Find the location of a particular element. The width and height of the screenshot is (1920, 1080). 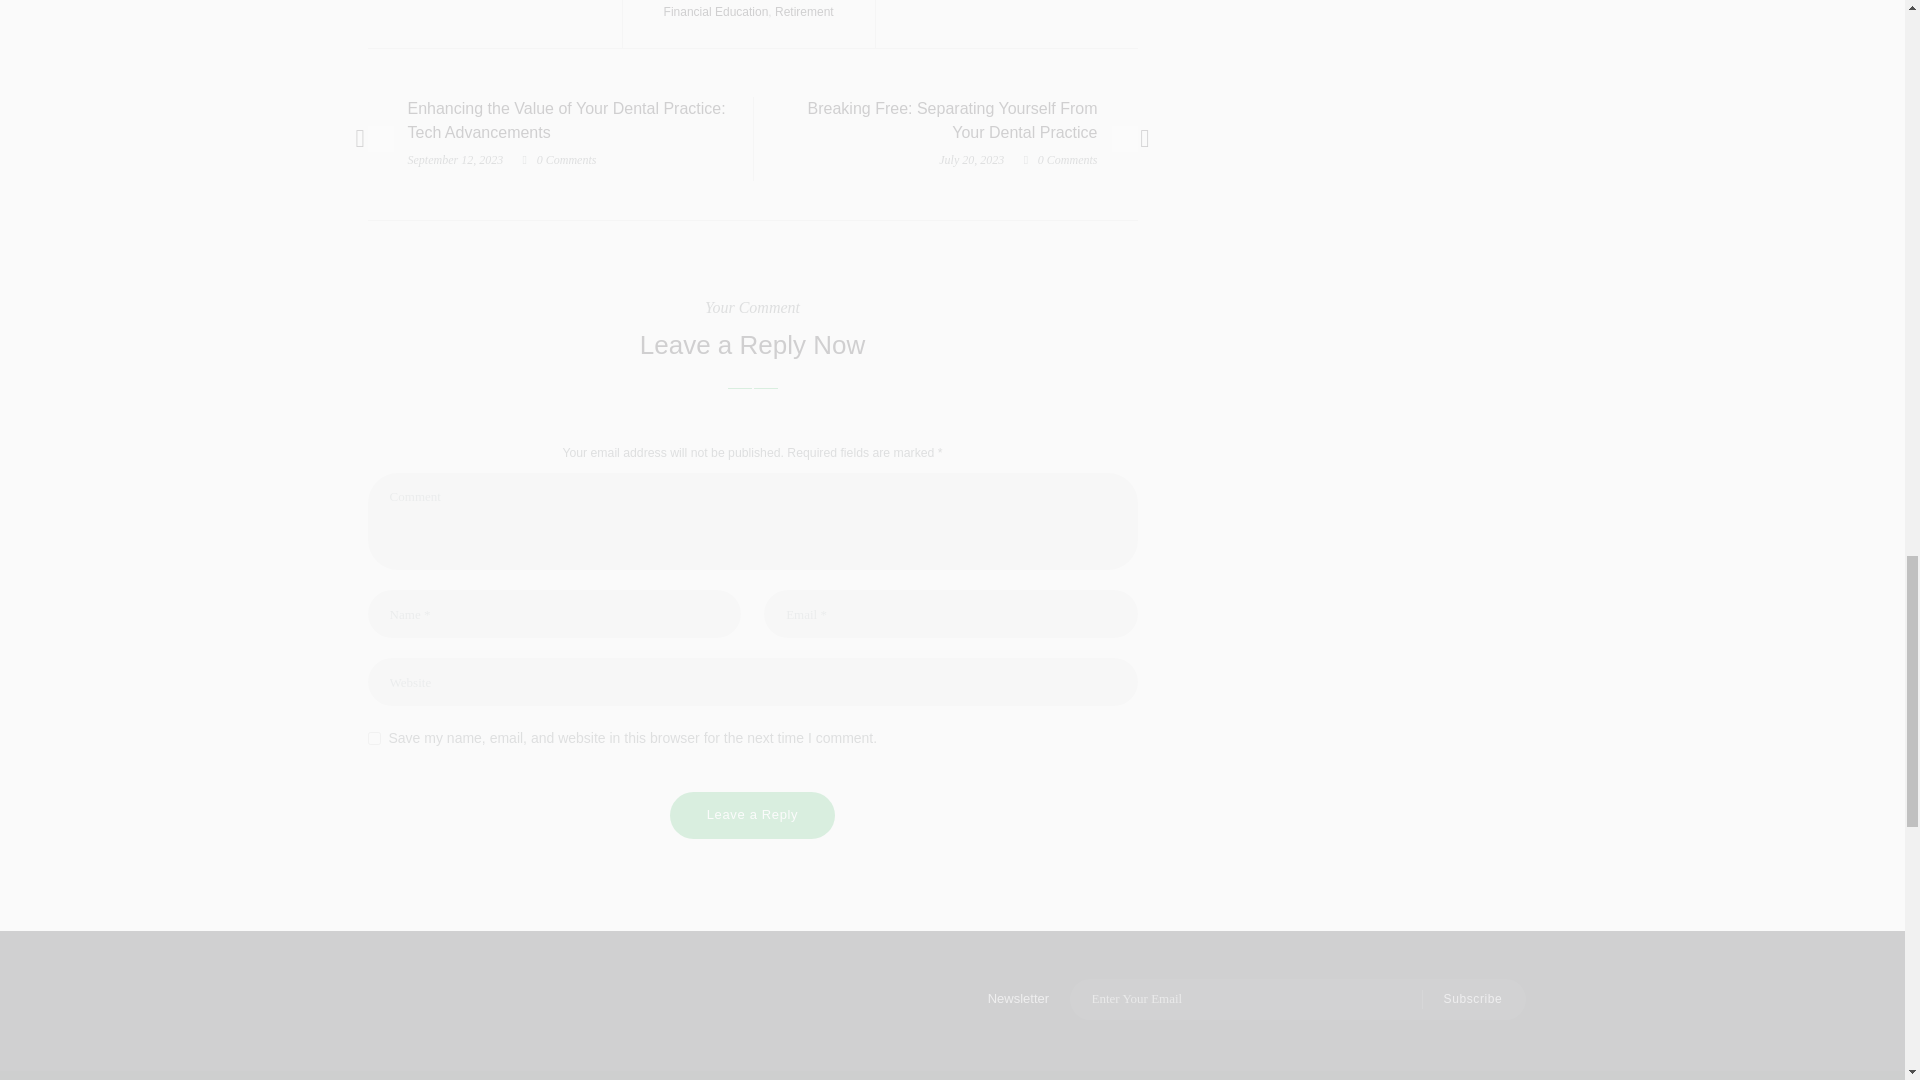

yes is located at coordinates (374, 738).